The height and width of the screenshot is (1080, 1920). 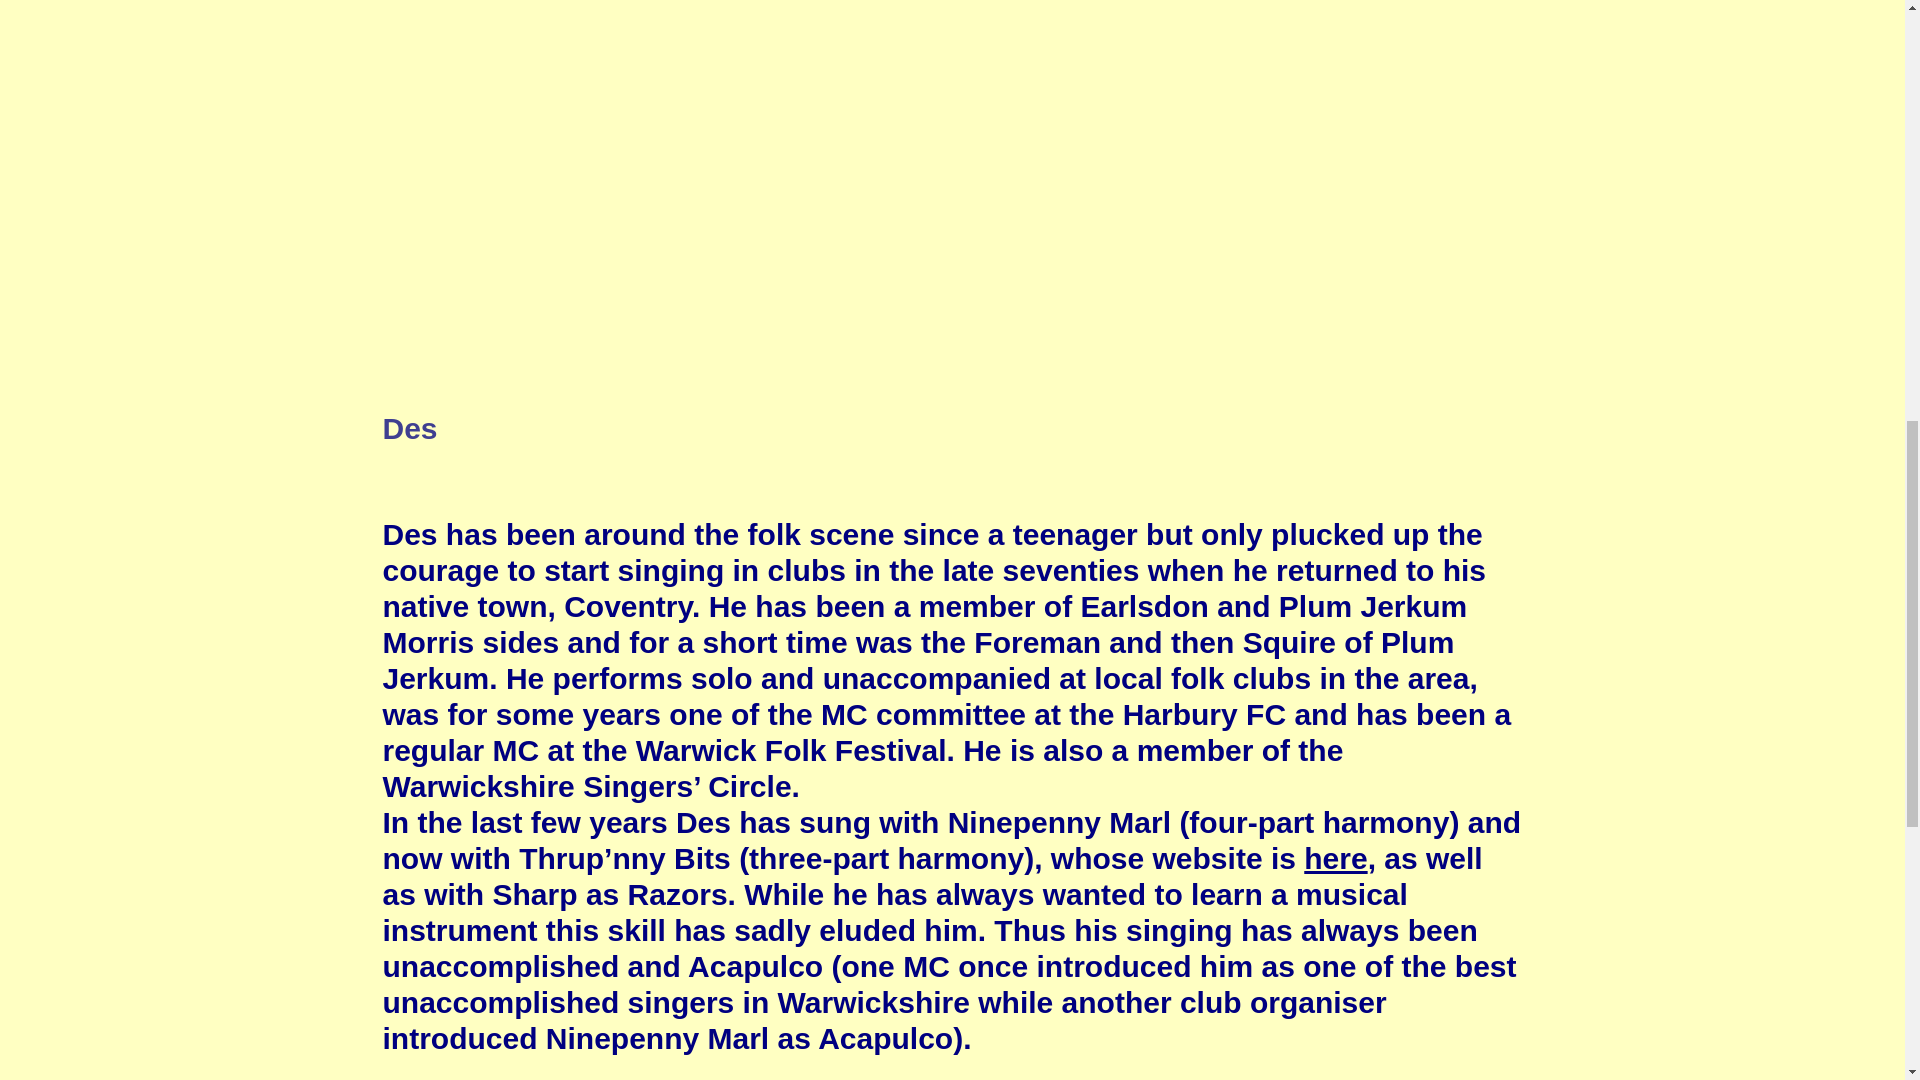 What do you see at coordinates (1335, 858) in the screenshot?
I see `here` at bounding box center [1335, 858].